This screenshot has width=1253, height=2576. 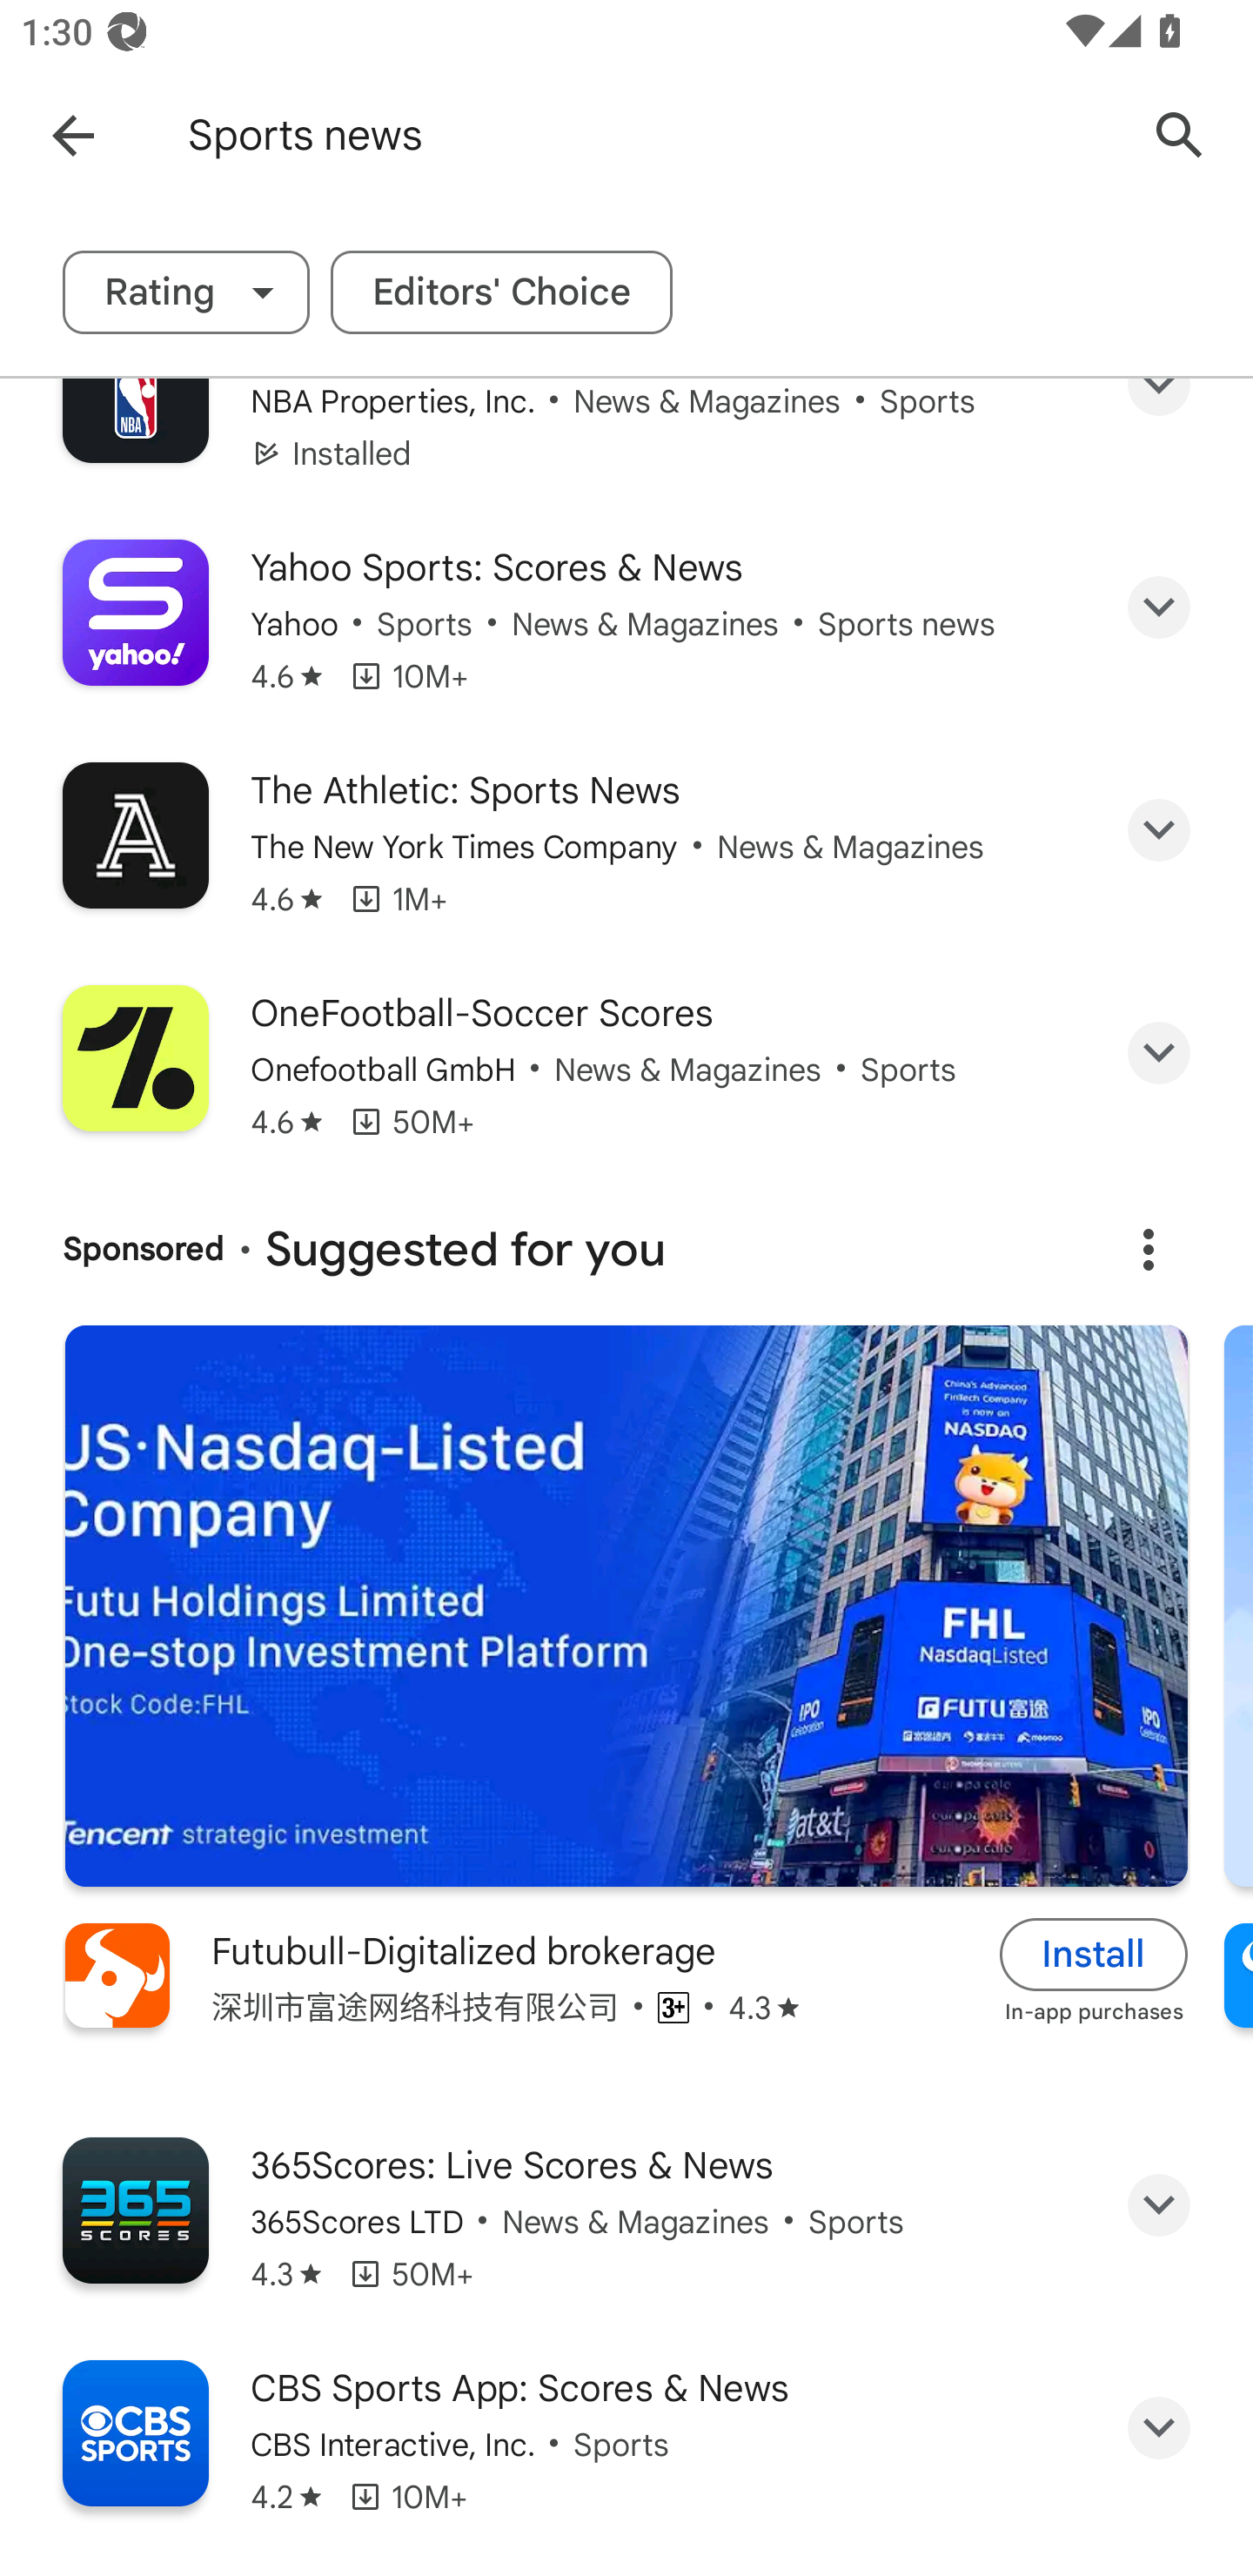 What do you see at coordinates (1094, 1953) in the screenshot?
I see `Install` at bounding box center [1094, 1953].